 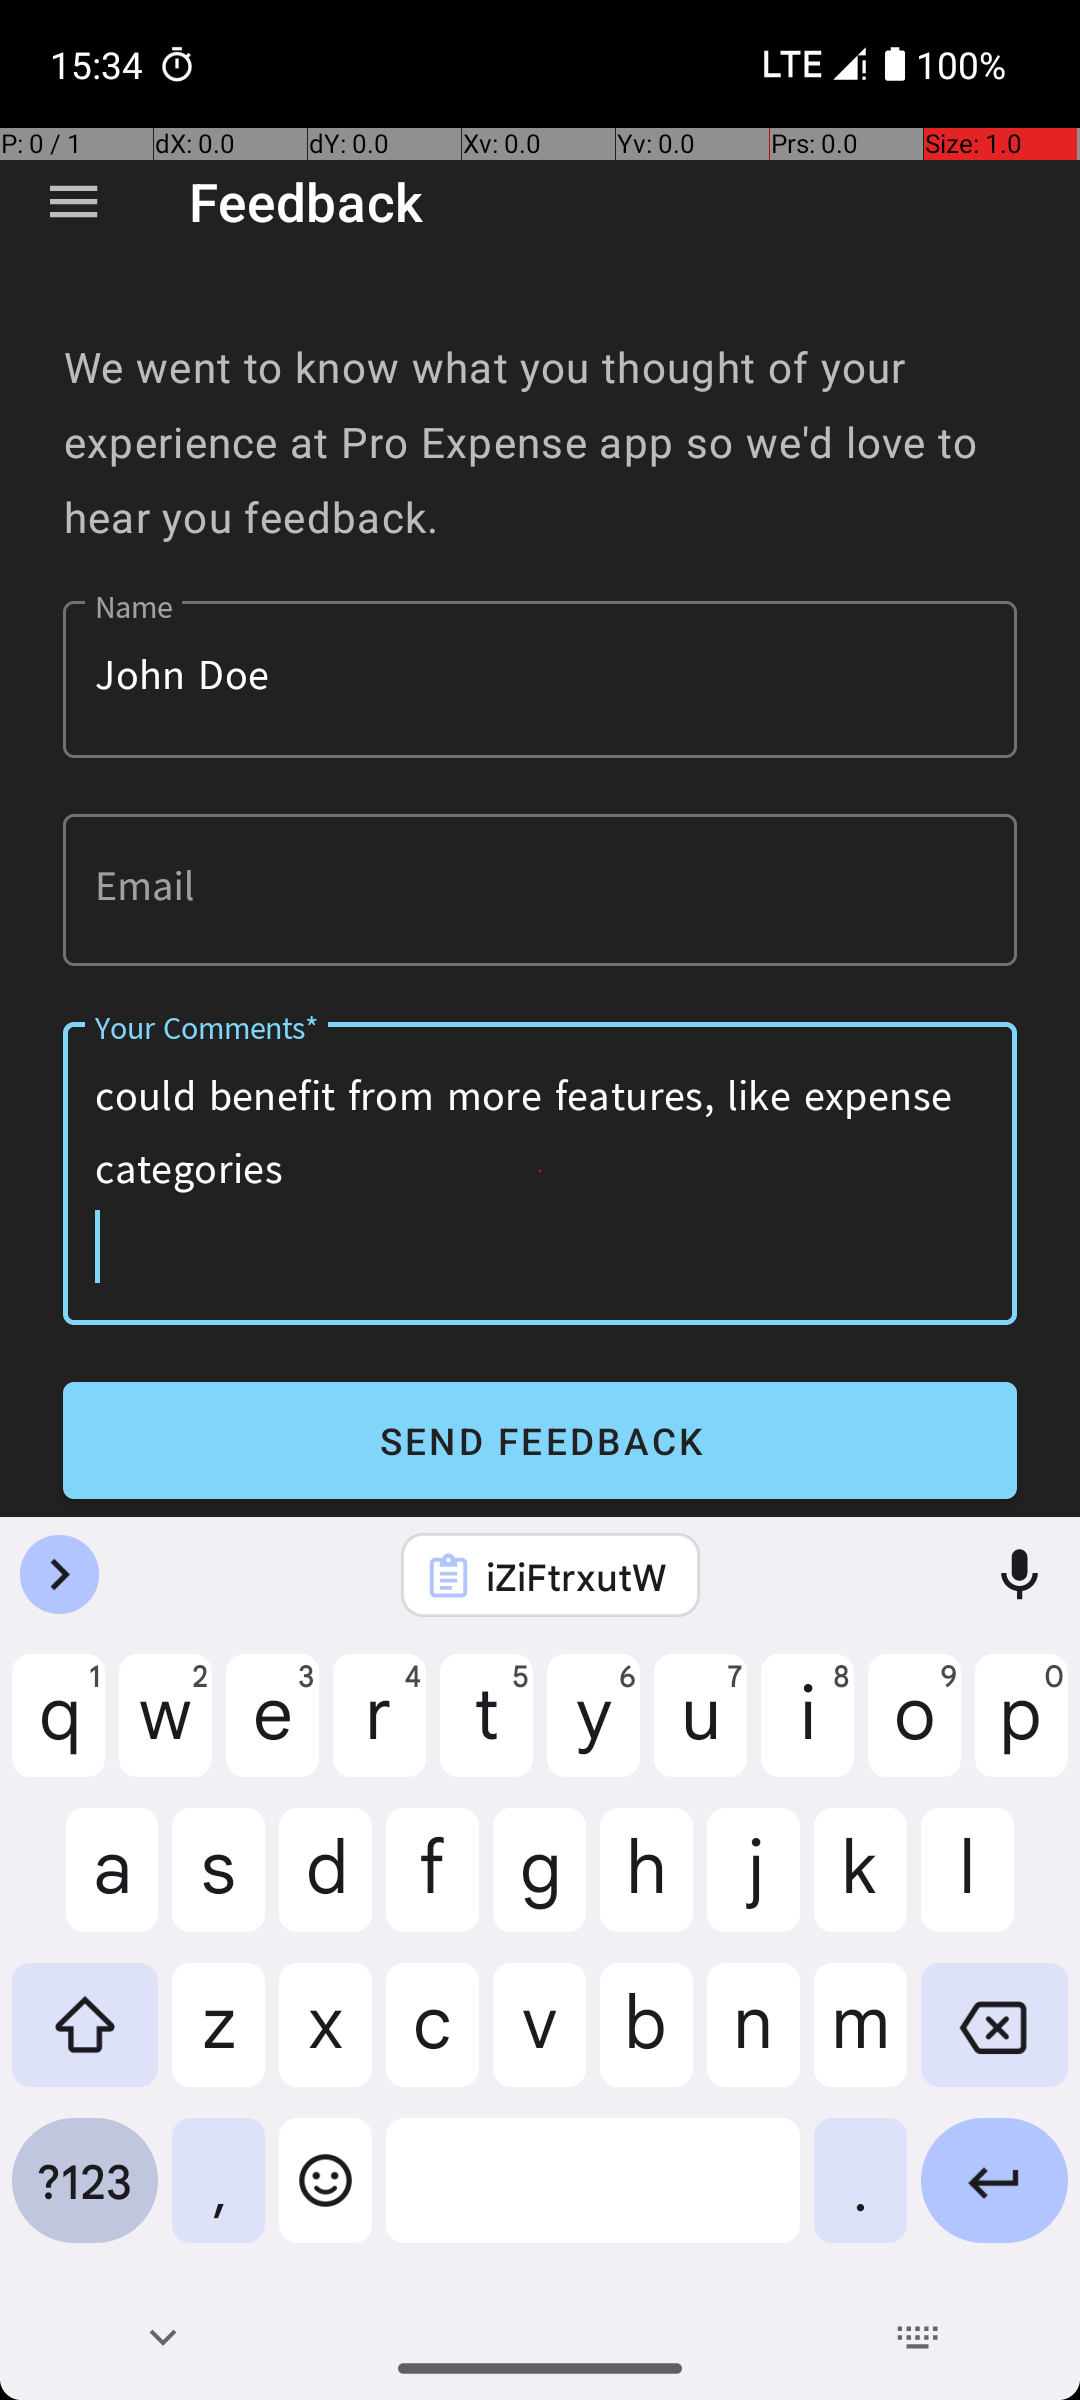 What do you see at coordinates (540, 1174) in the screenshot?
I see `I really enjoyed using the app, but I think it could benefit from more features, like expense categories
` at bounding box center [540, 1174].